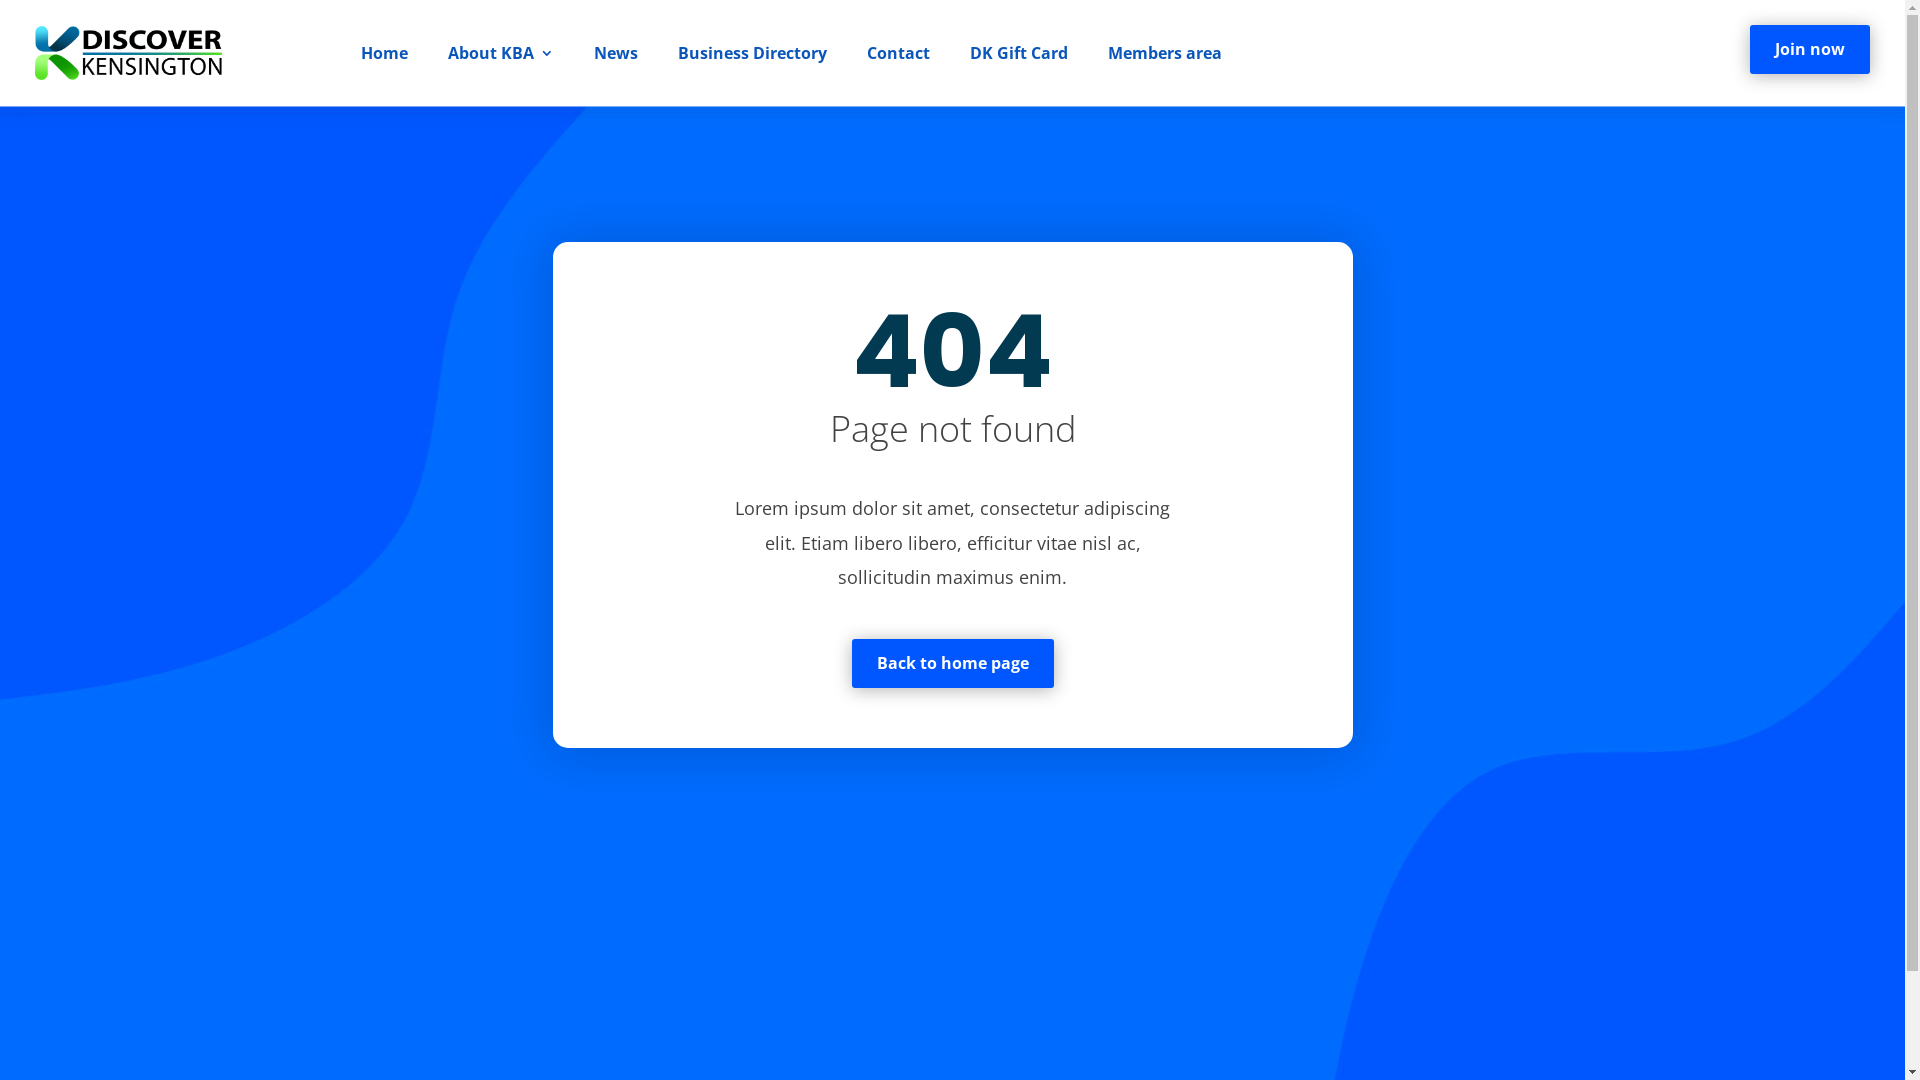  What do you see at coordinates (616, 53) in the screenshot?
I see `News` at bounding box center [616, 53].